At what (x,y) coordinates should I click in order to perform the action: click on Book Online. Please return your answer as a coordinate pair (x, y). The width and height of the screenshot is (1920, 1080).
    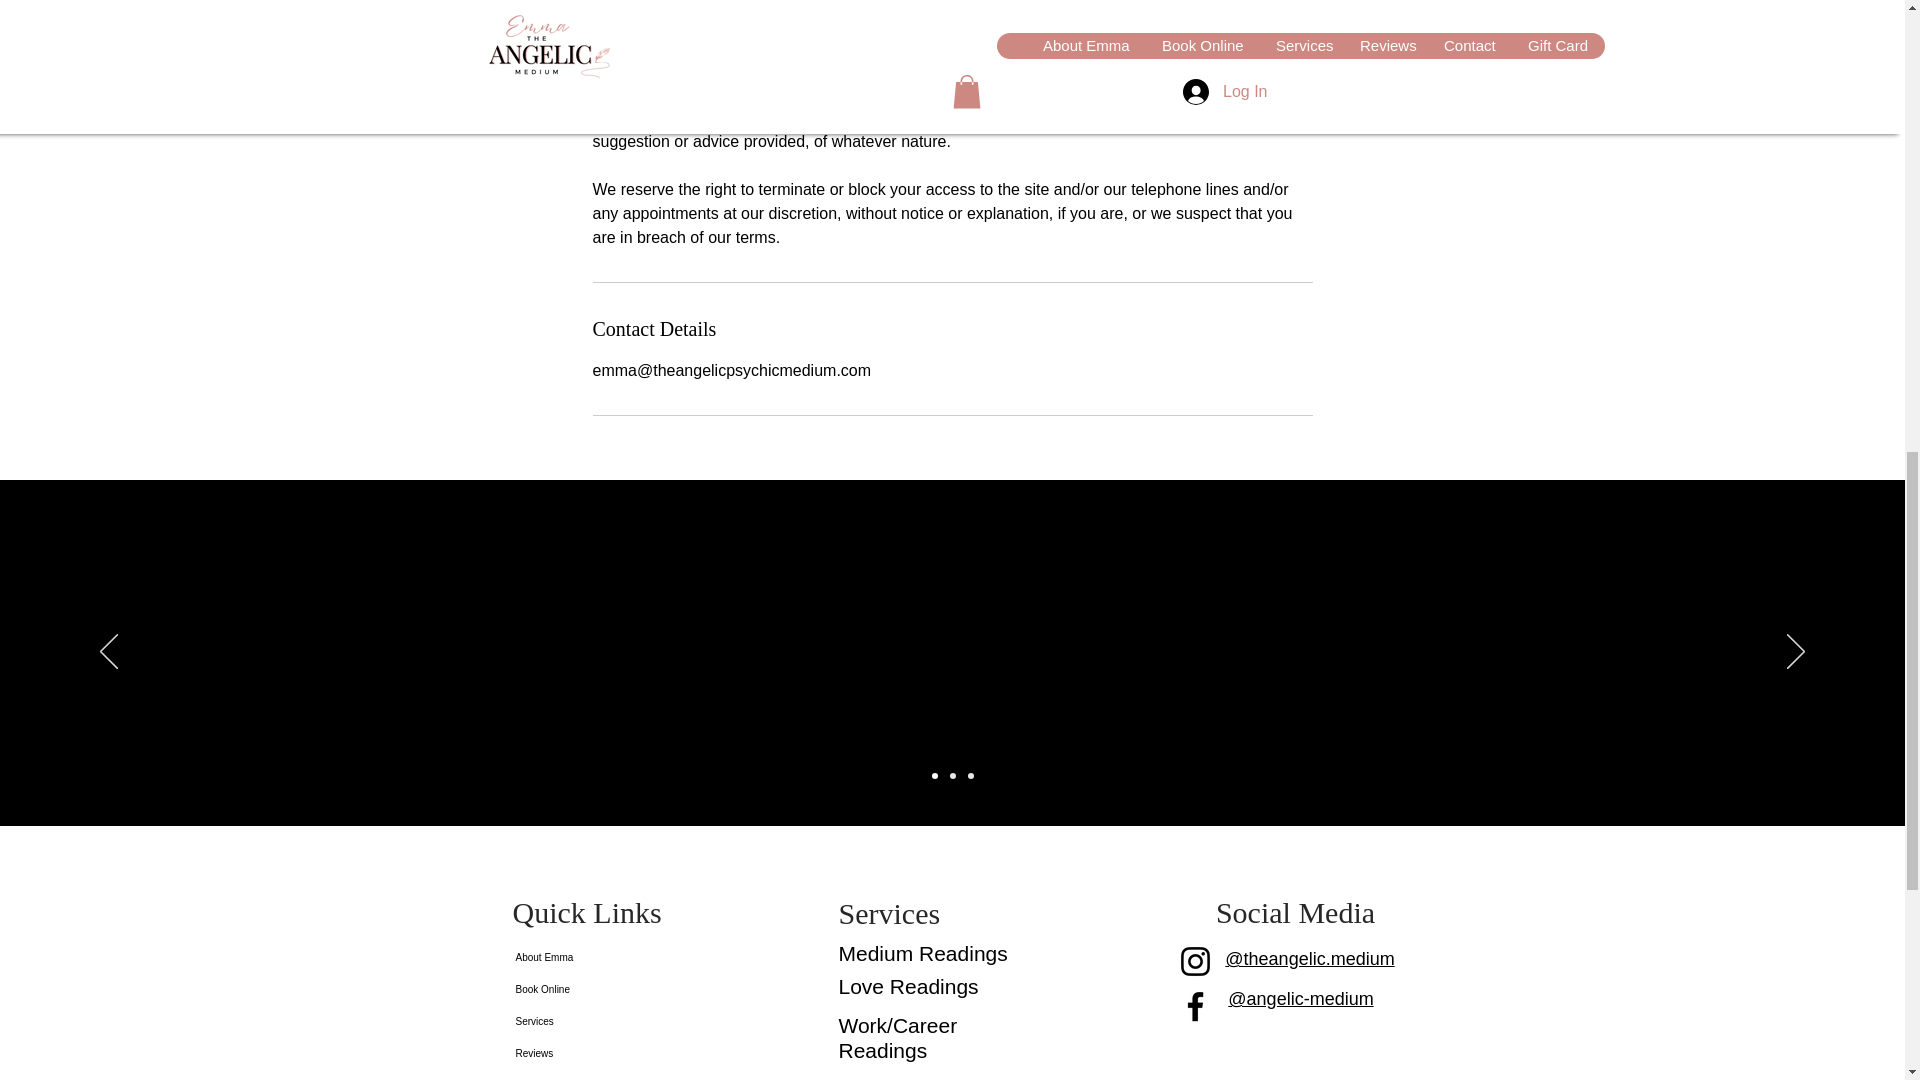
    Looking at the image, I should click on (591, 990).